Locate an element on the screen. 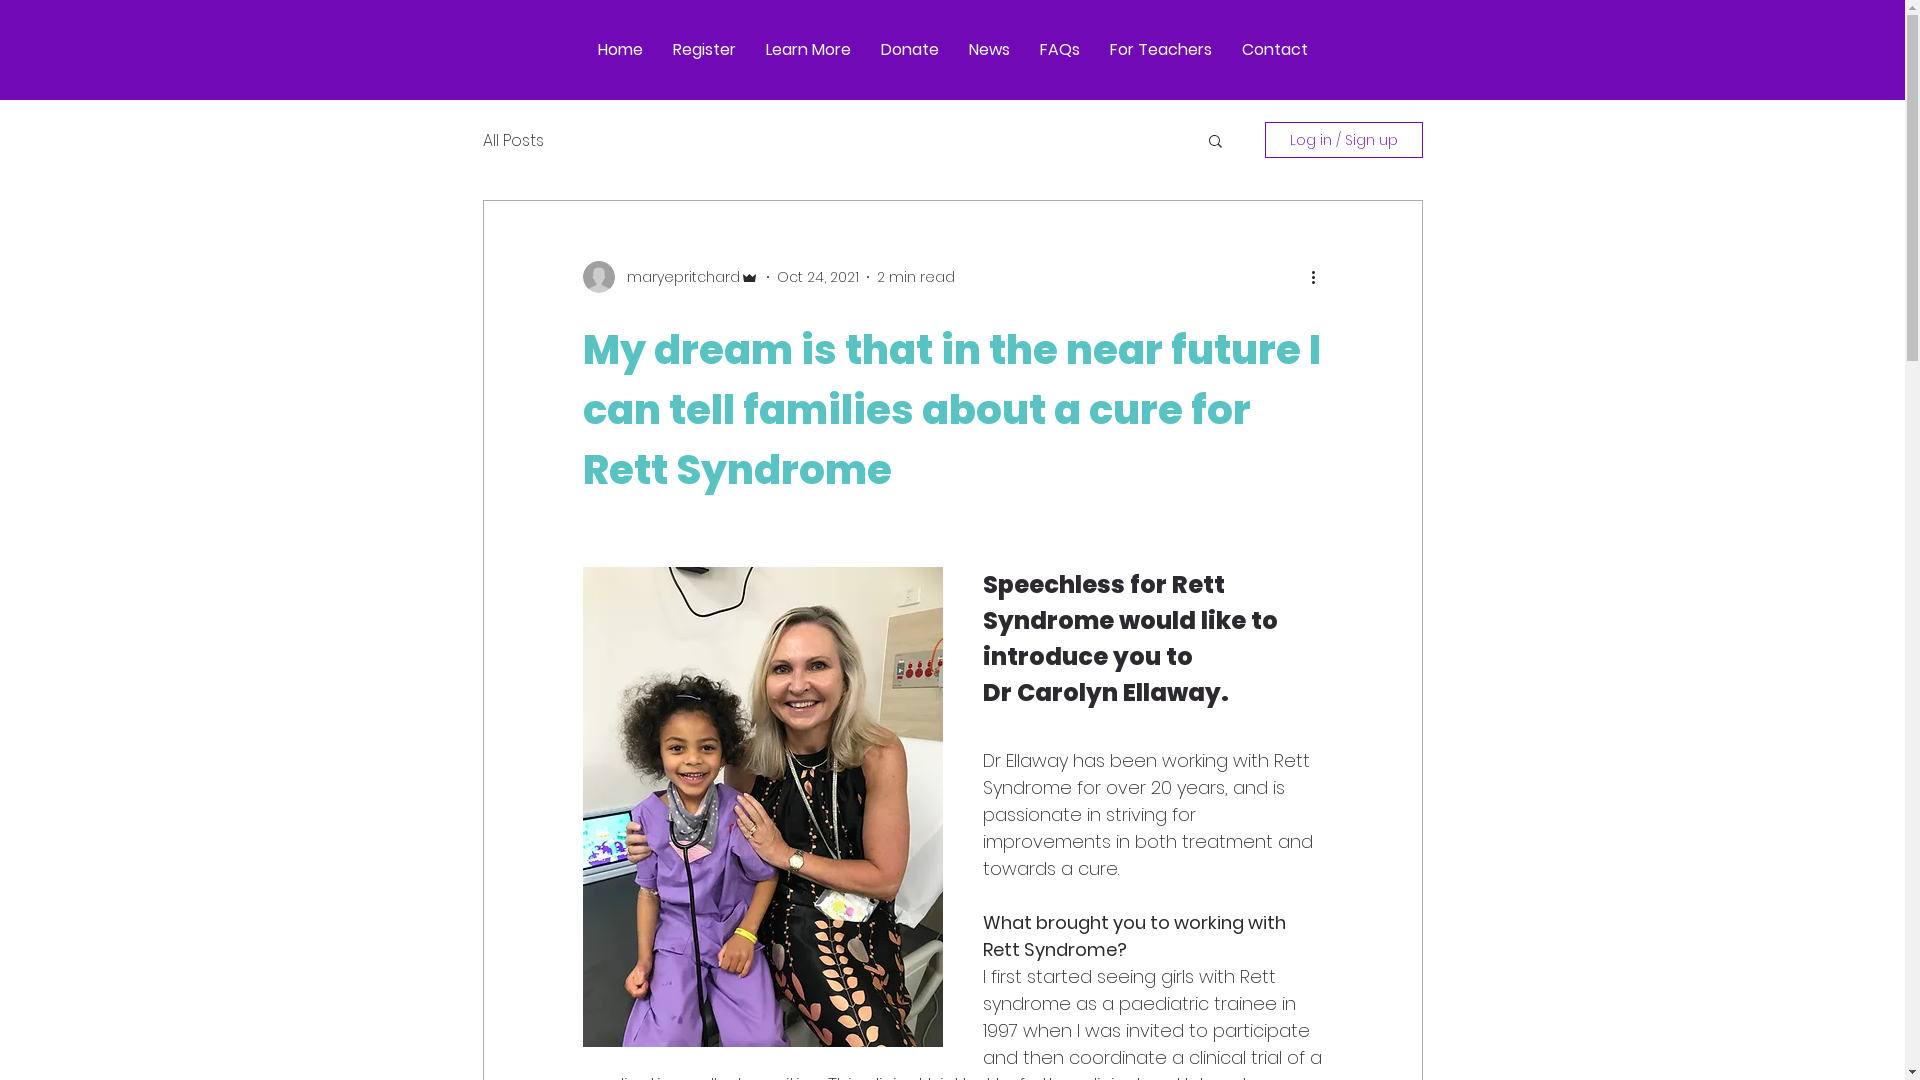 This screenshot has height=1080, width=1920. Home is located at coordinates (620, 50).